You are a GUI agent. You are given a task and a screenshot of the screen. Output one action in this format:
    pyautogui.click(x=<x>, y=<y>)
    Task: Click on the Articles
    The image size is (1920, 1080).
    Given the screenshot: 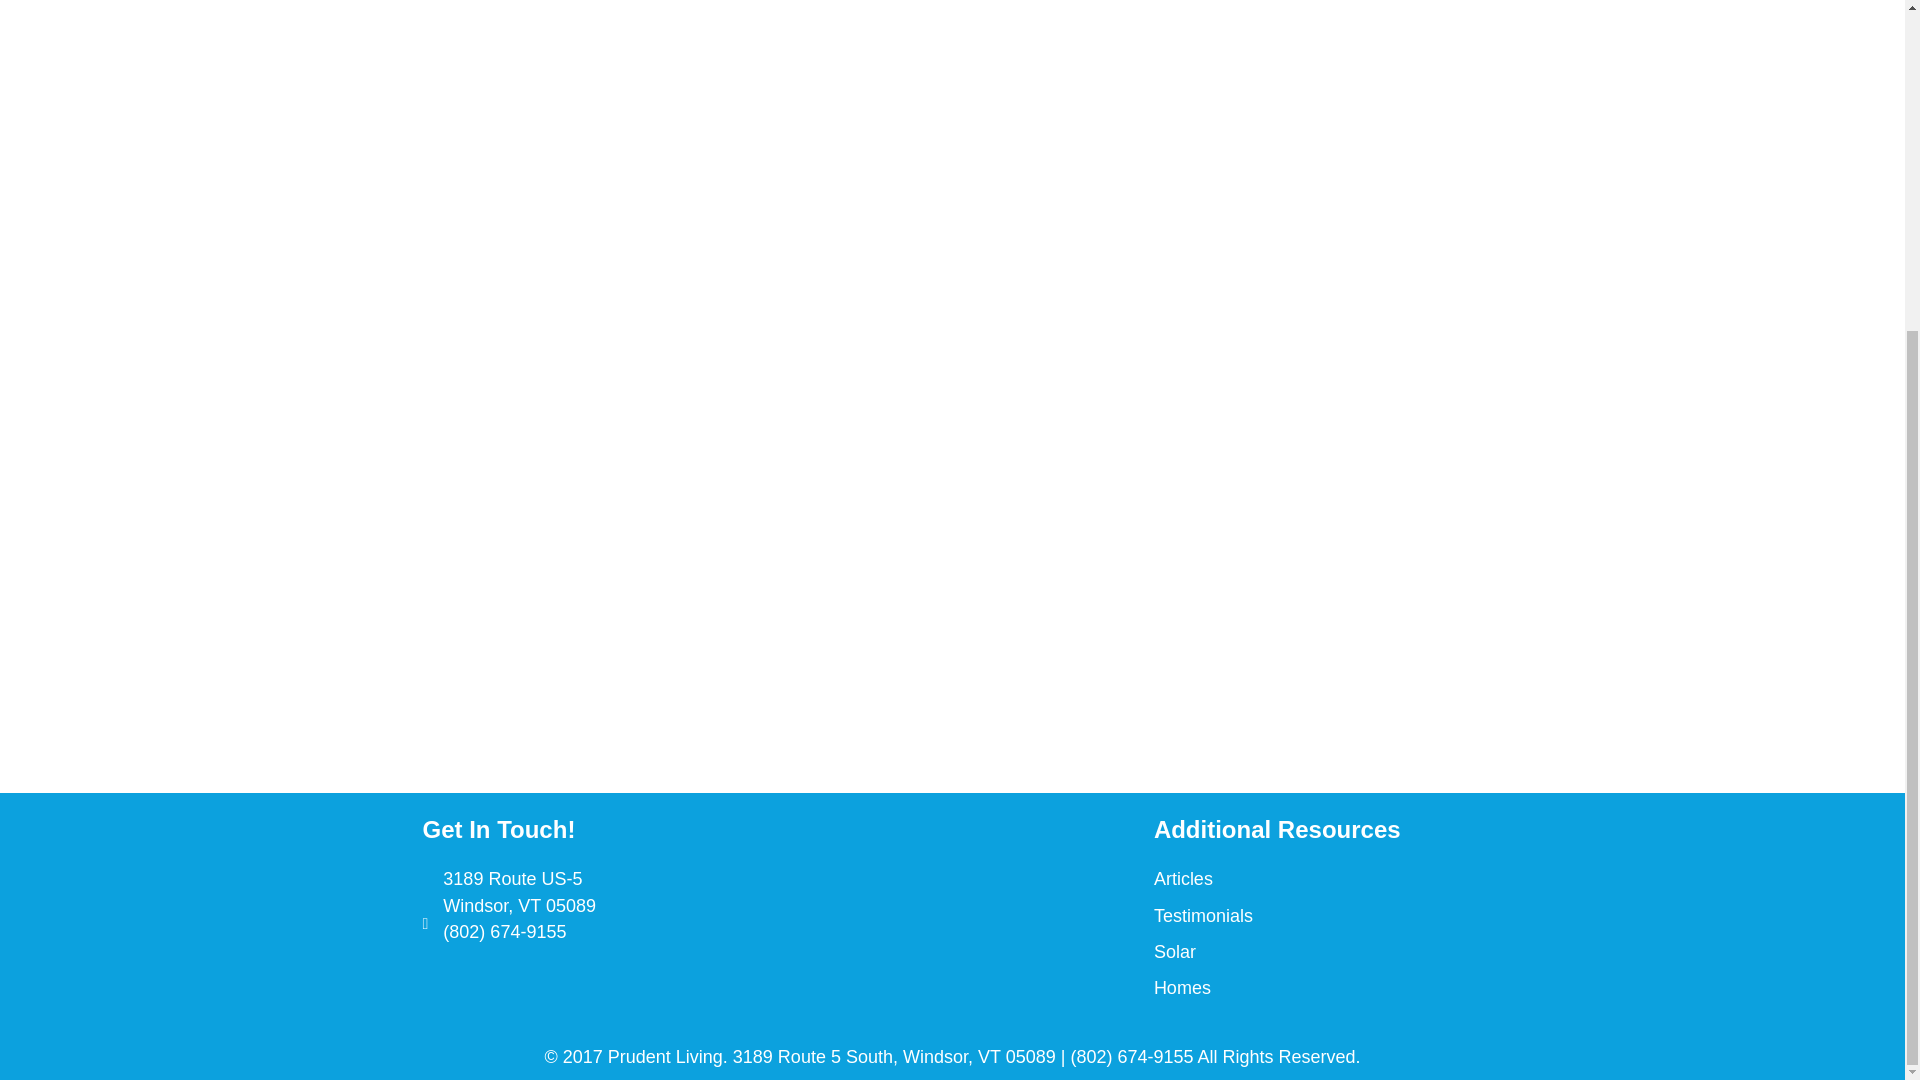 What is the action you would take?
    pyautogui.click(x=1183, y=878)
    